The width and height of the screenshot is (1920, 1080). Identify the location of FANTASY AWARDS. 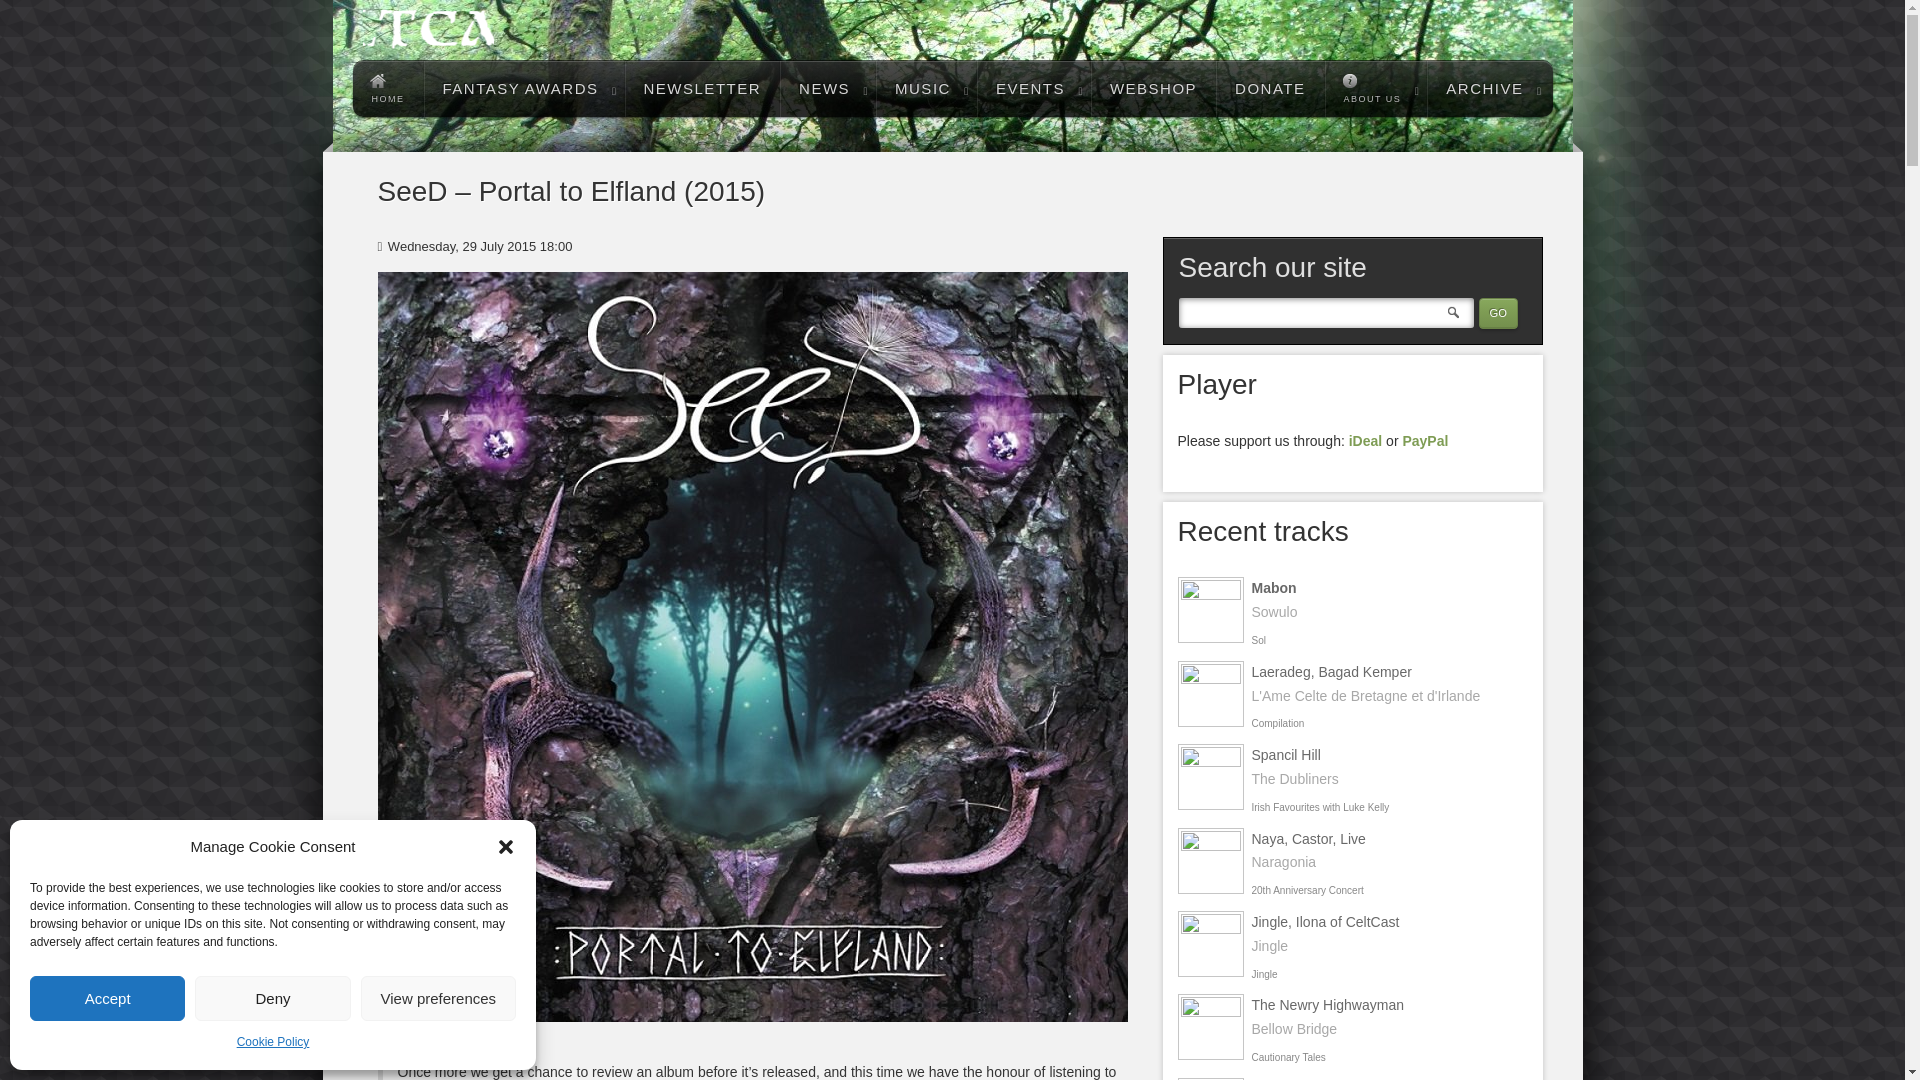
(524, 88).